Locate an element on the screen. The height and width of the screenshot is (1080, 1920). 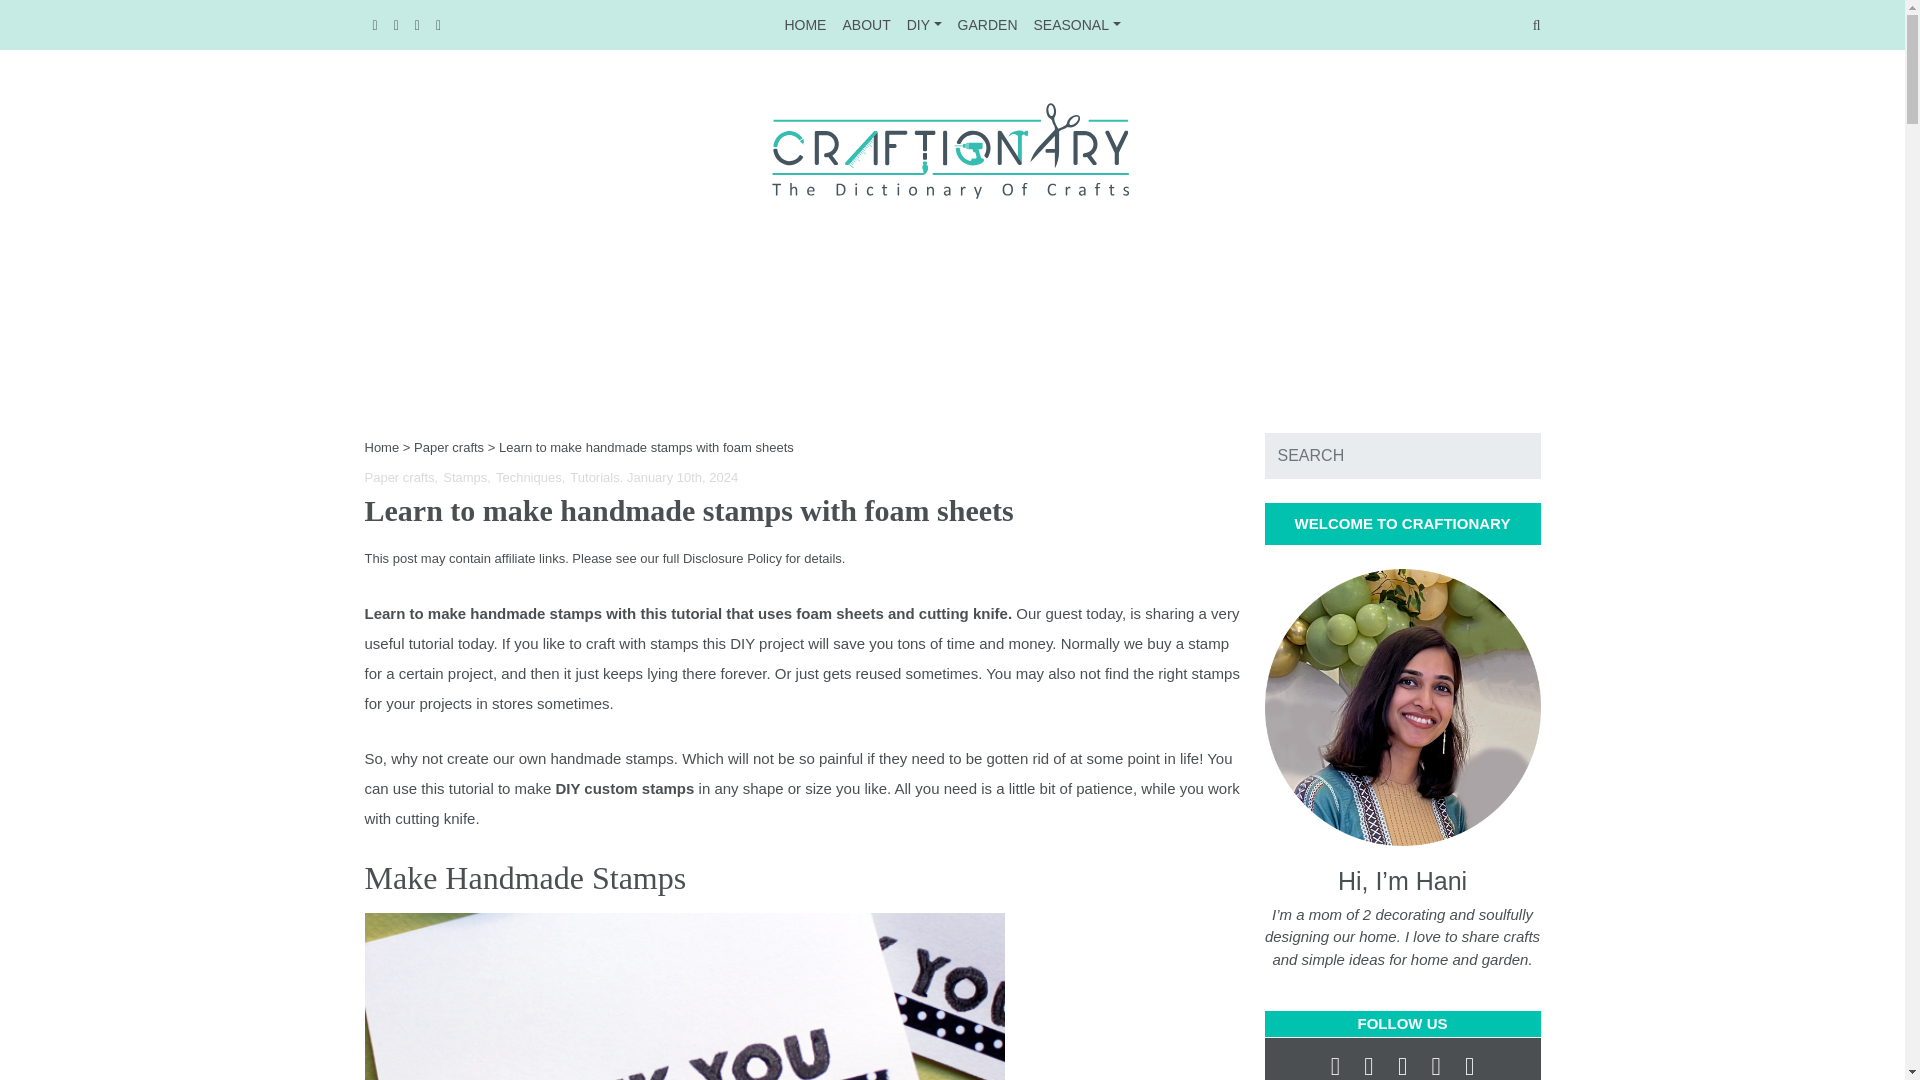
Stamps is located at coordinates (988, 24).